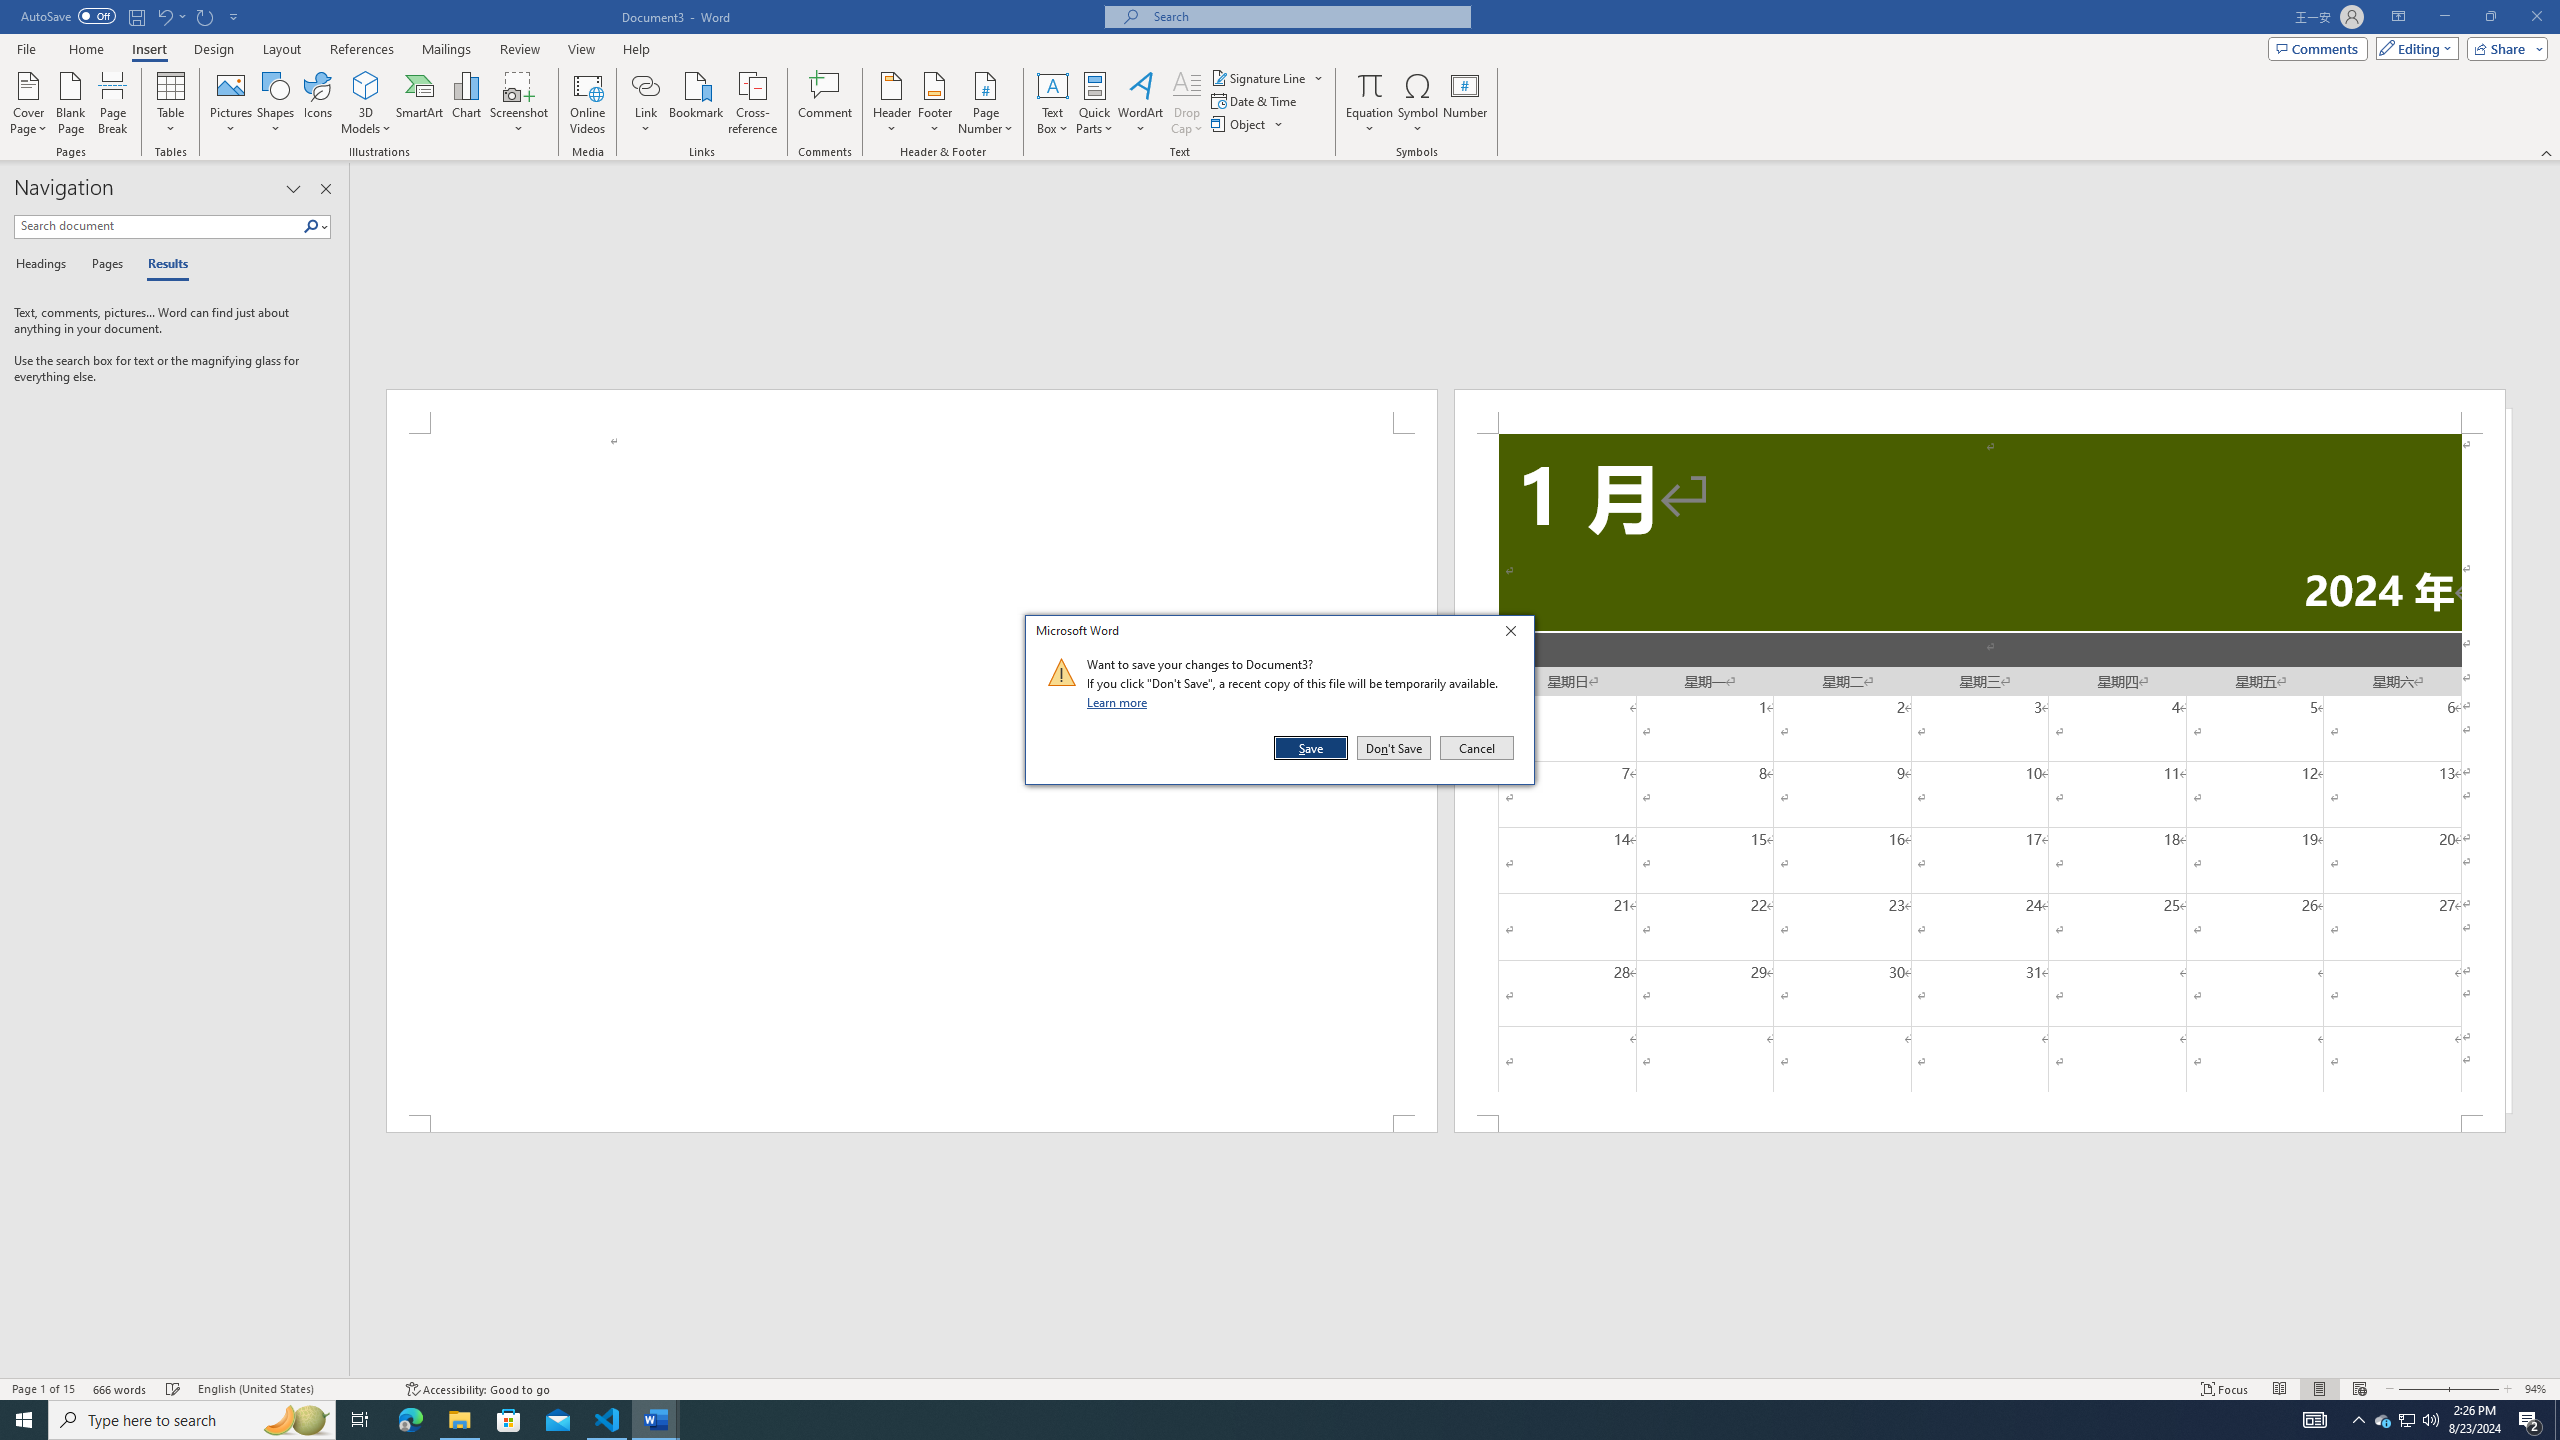  I want to click on Link, so click(646, 103).